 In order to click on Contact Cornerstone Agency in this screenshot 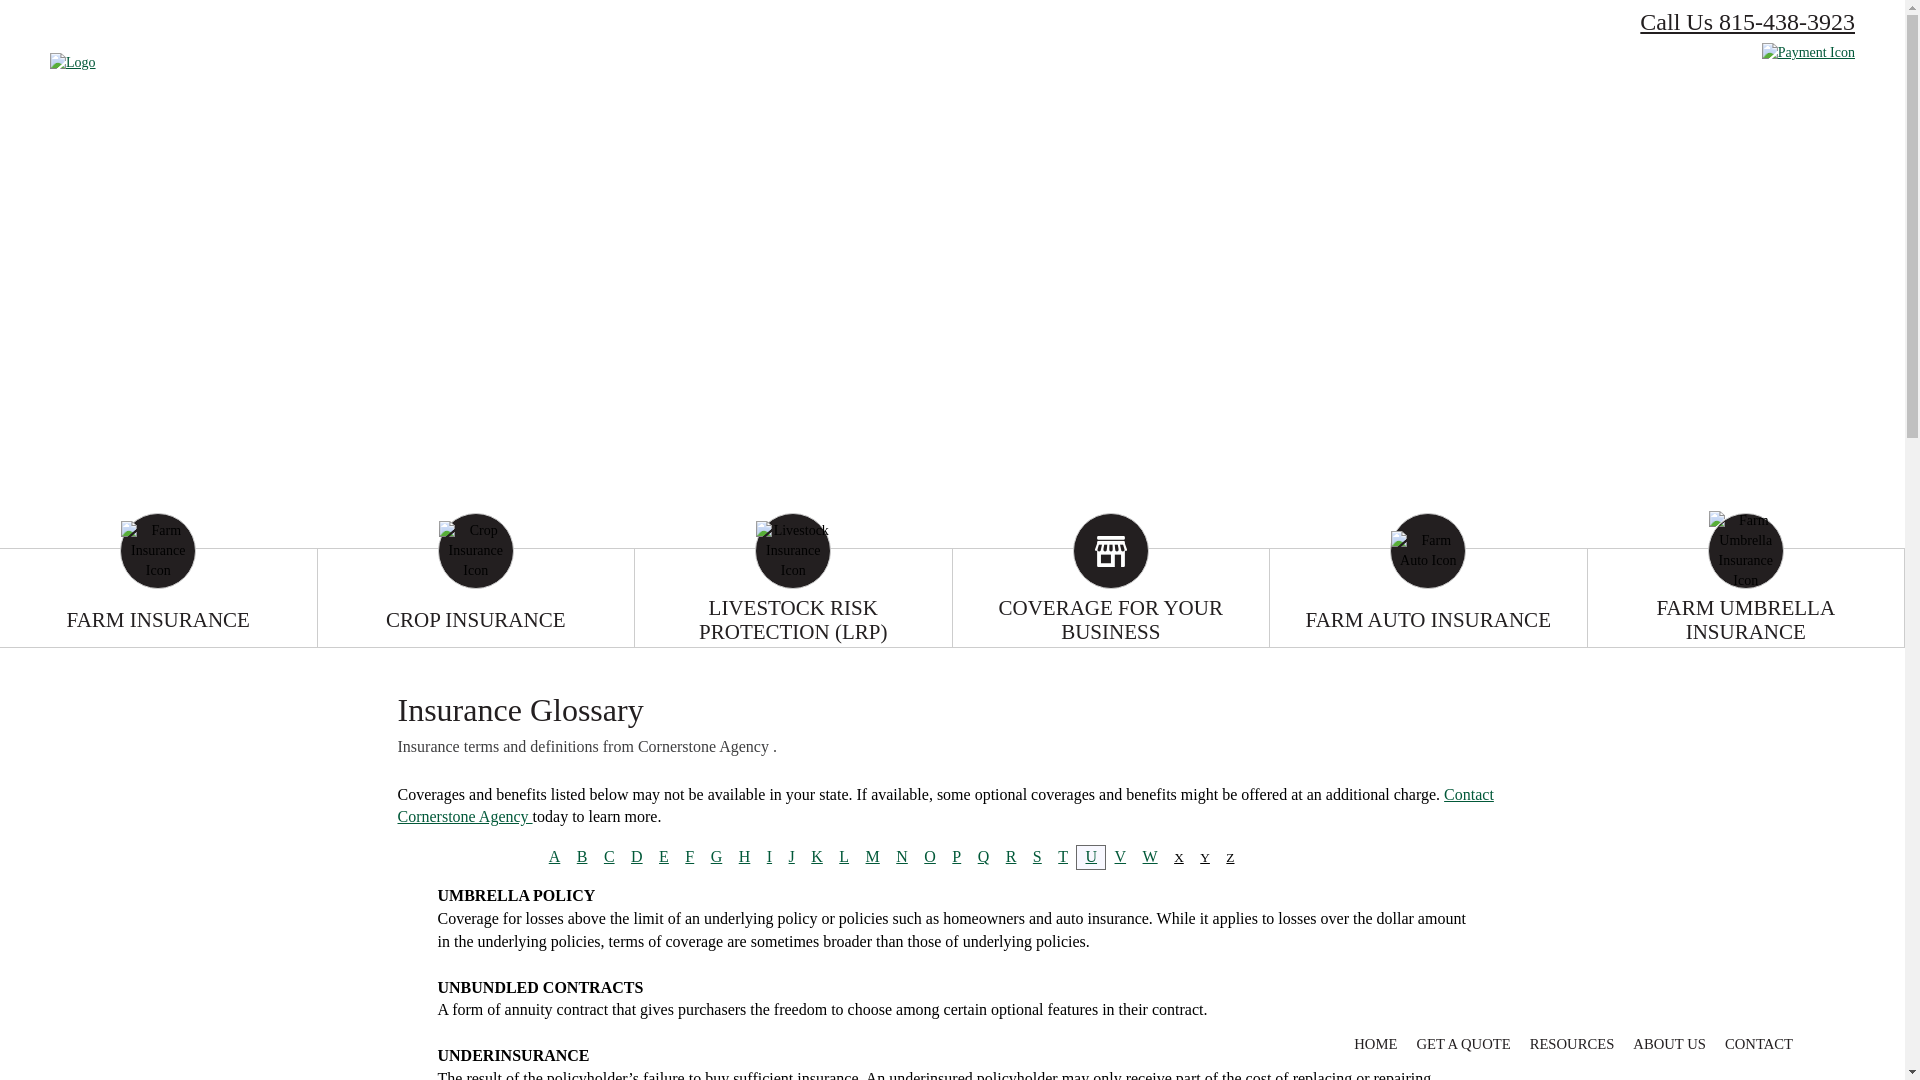, I will do `click(946, 806)`.